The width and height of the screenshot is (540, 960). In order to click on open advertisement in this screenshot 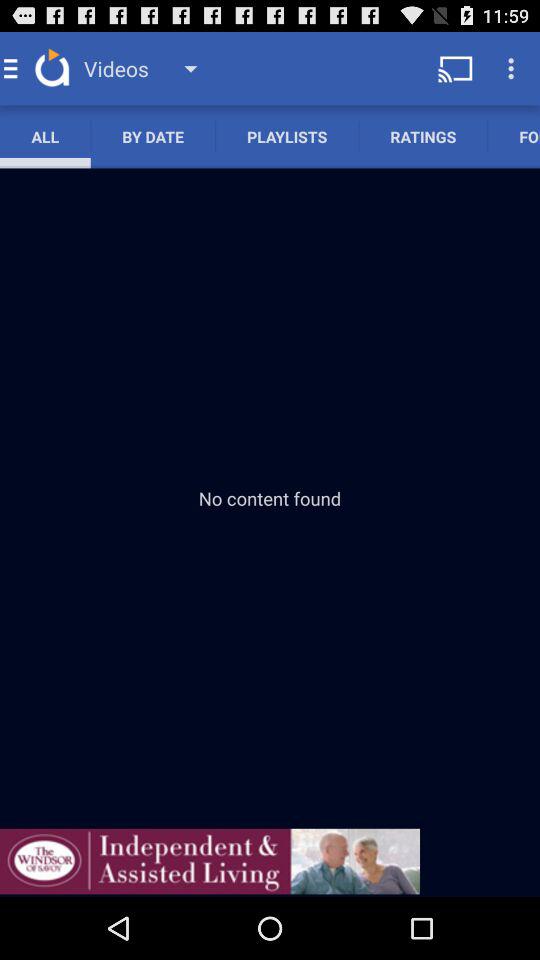, I will do `click(210, 861)`.